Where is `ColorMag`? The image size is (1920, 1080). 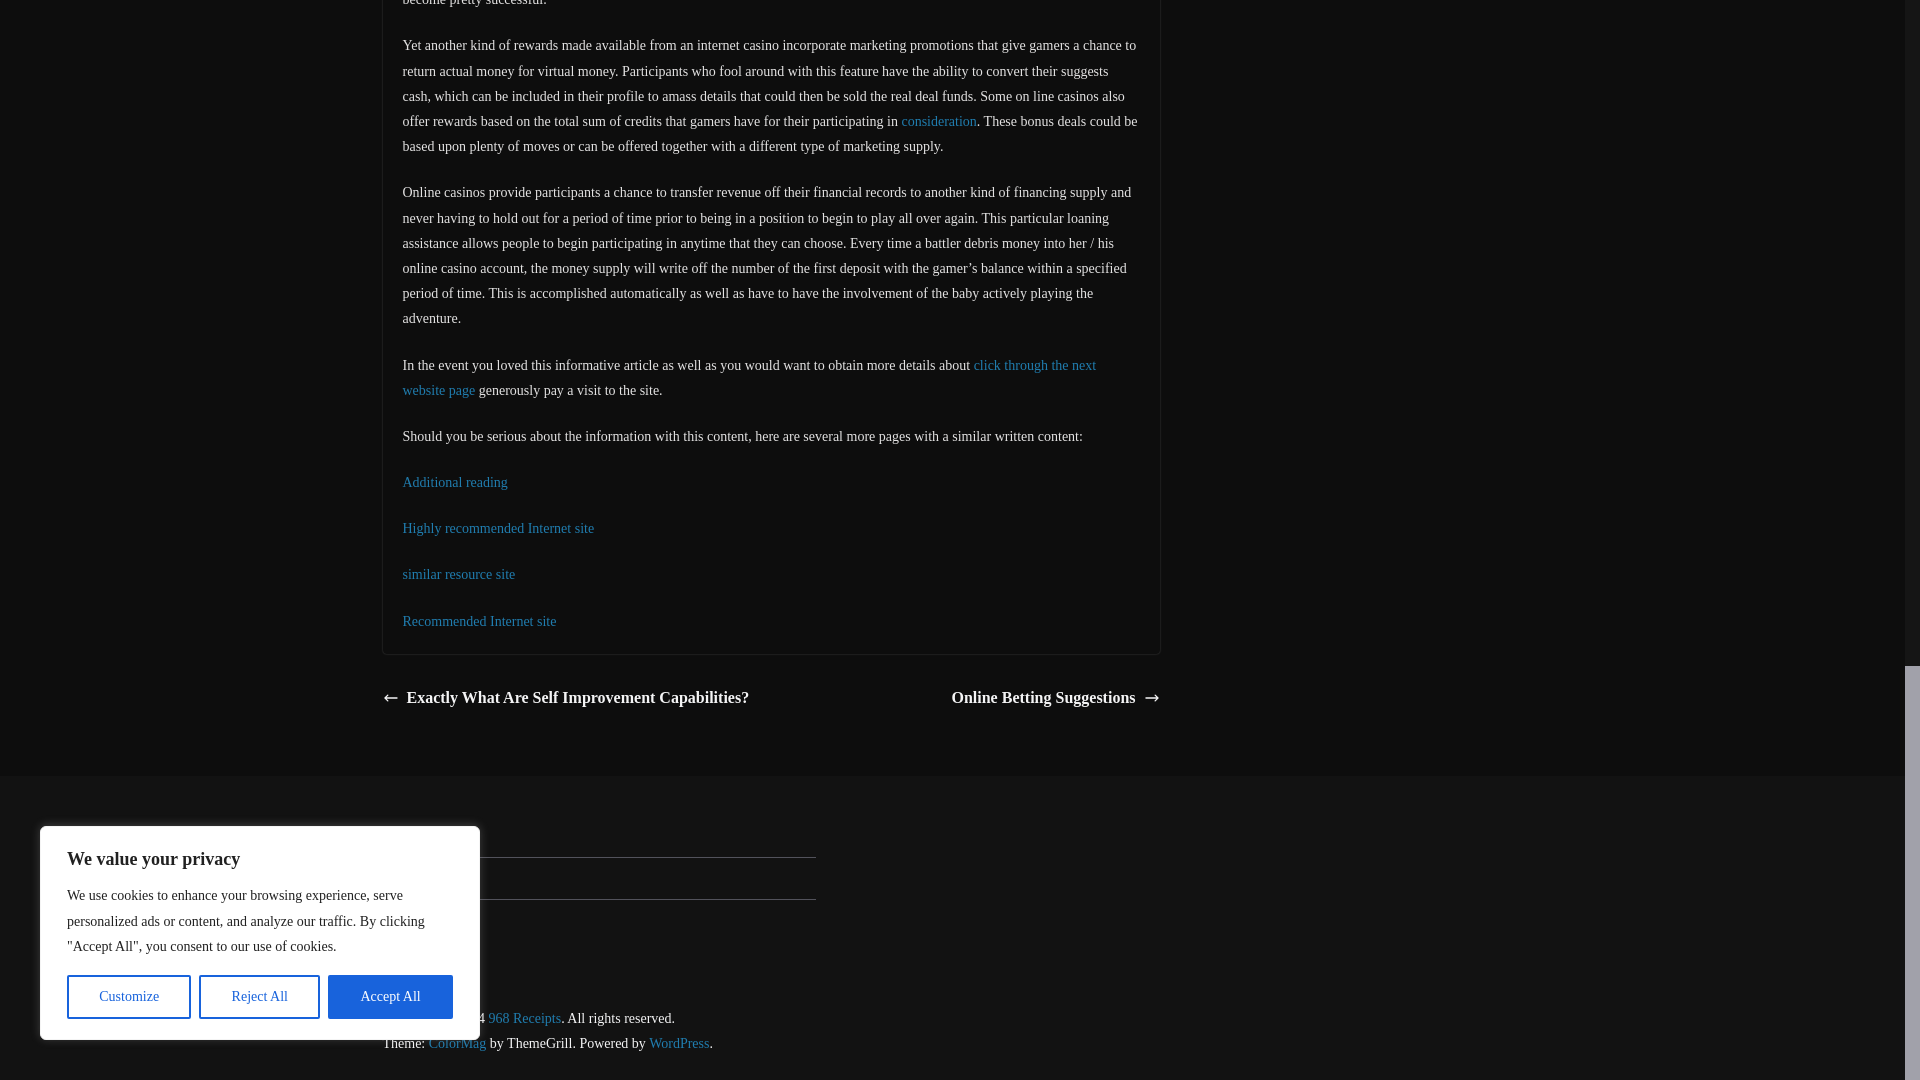 ColorMag is located at coordinates (458, 1042).